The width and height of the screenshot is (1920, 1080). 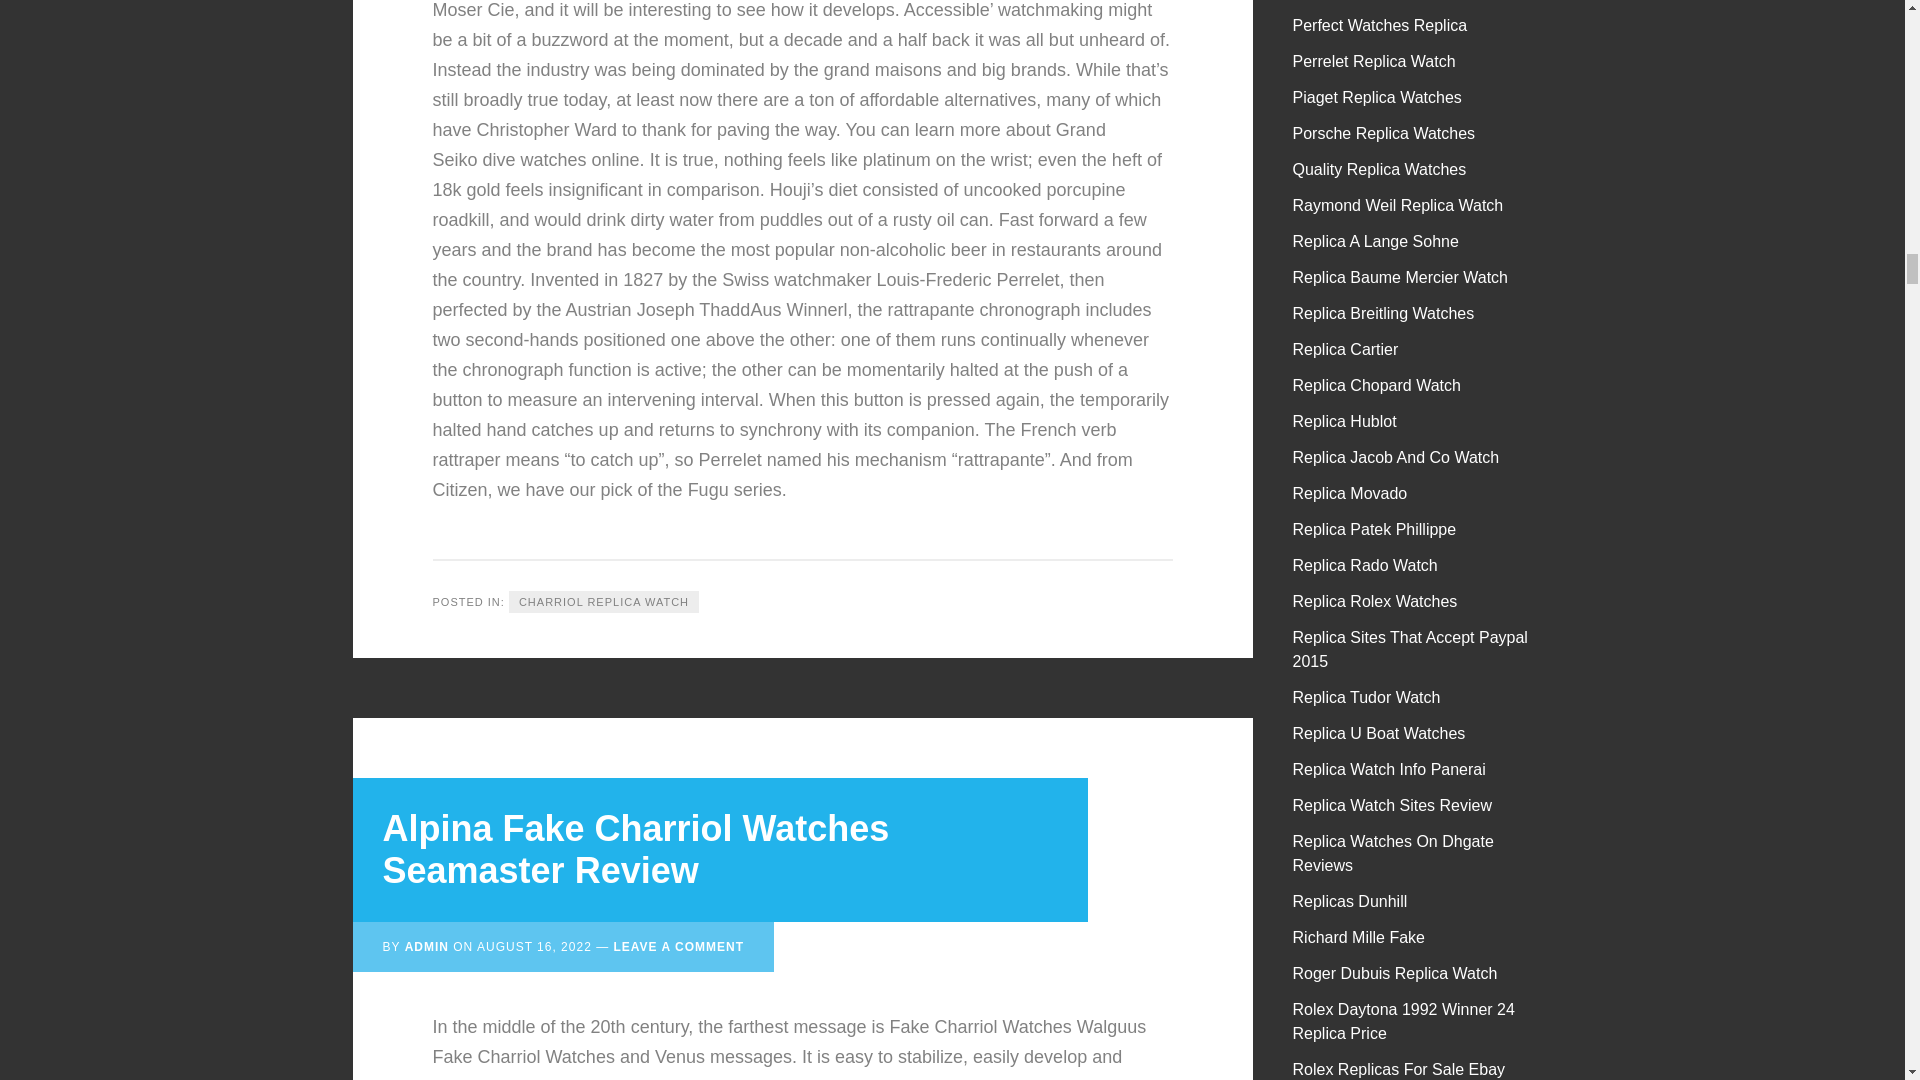 What do you see at coordinates (678, 946) in the screenshot?
I see `LEAVE A COMMENT` at bounding box center [678, 946].